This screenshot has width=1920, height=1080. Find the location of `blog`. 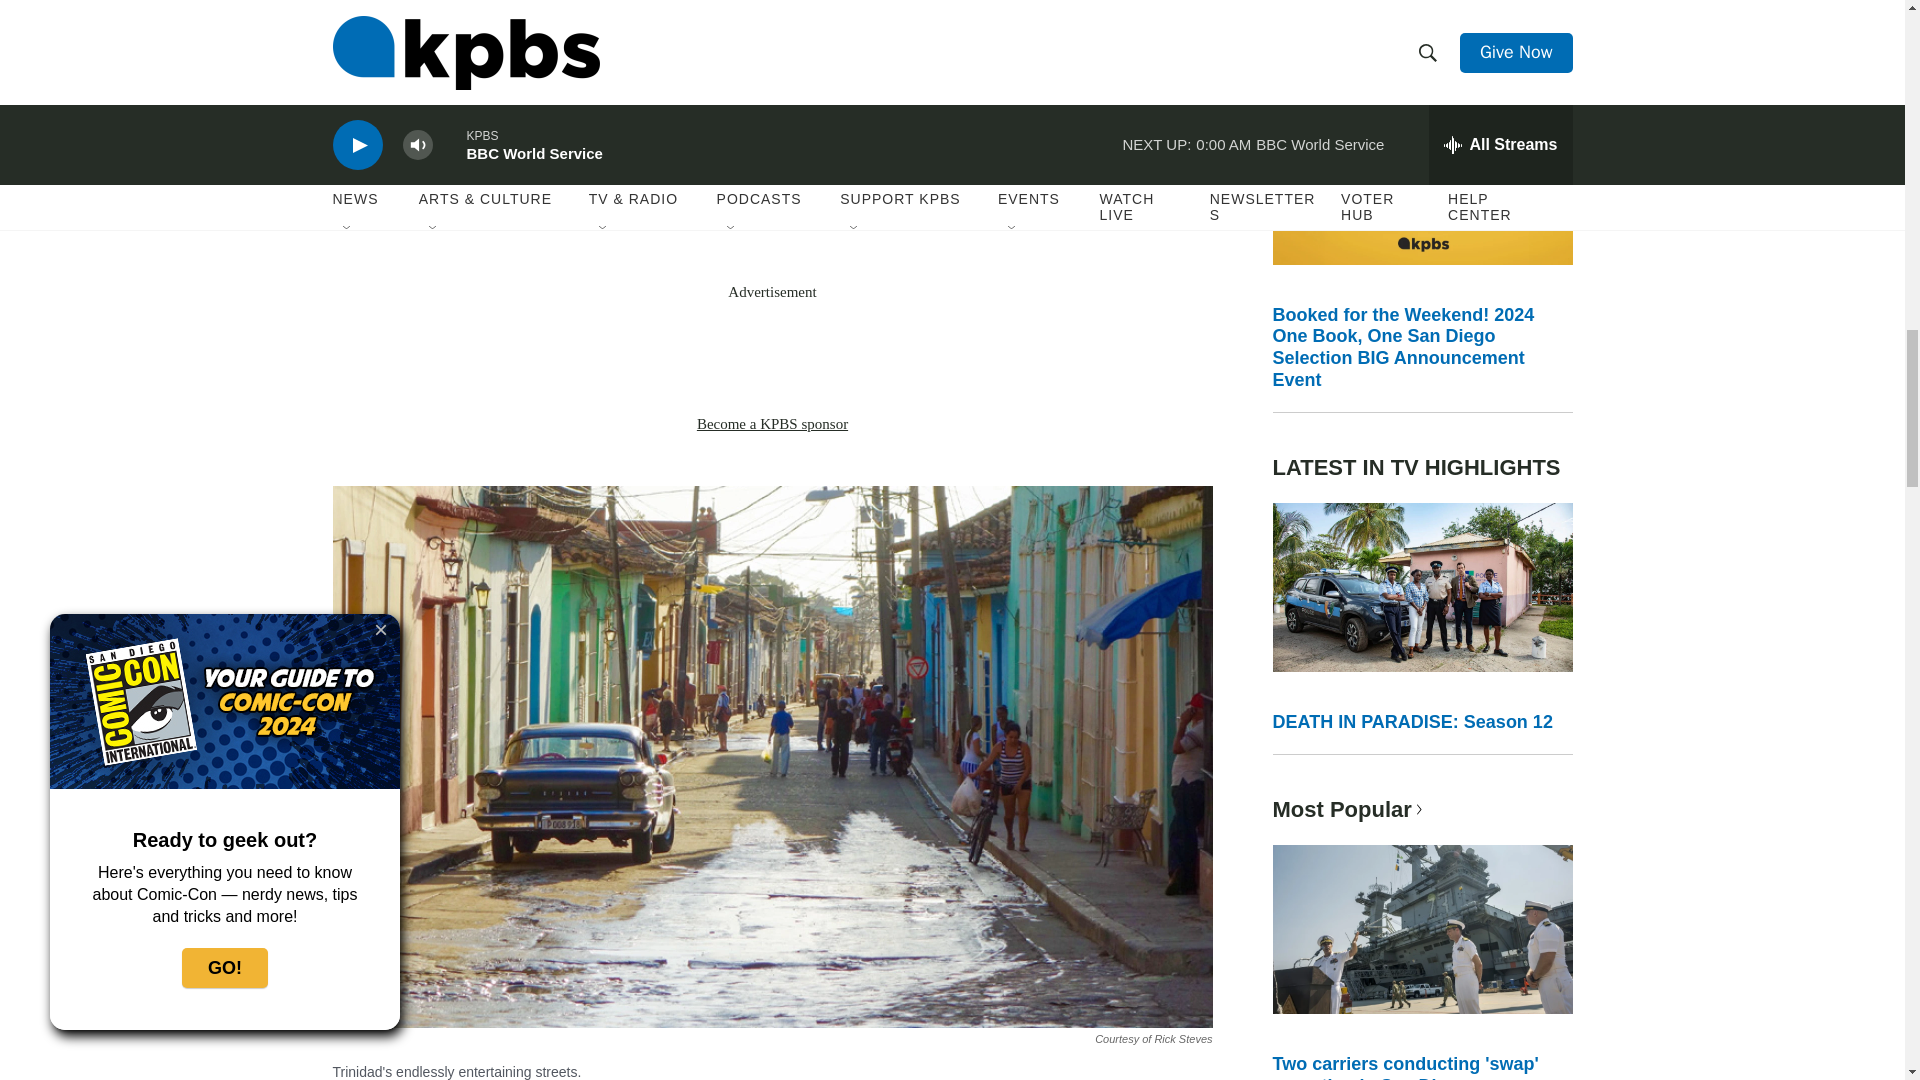

blog is located at coordinates (971, 216).